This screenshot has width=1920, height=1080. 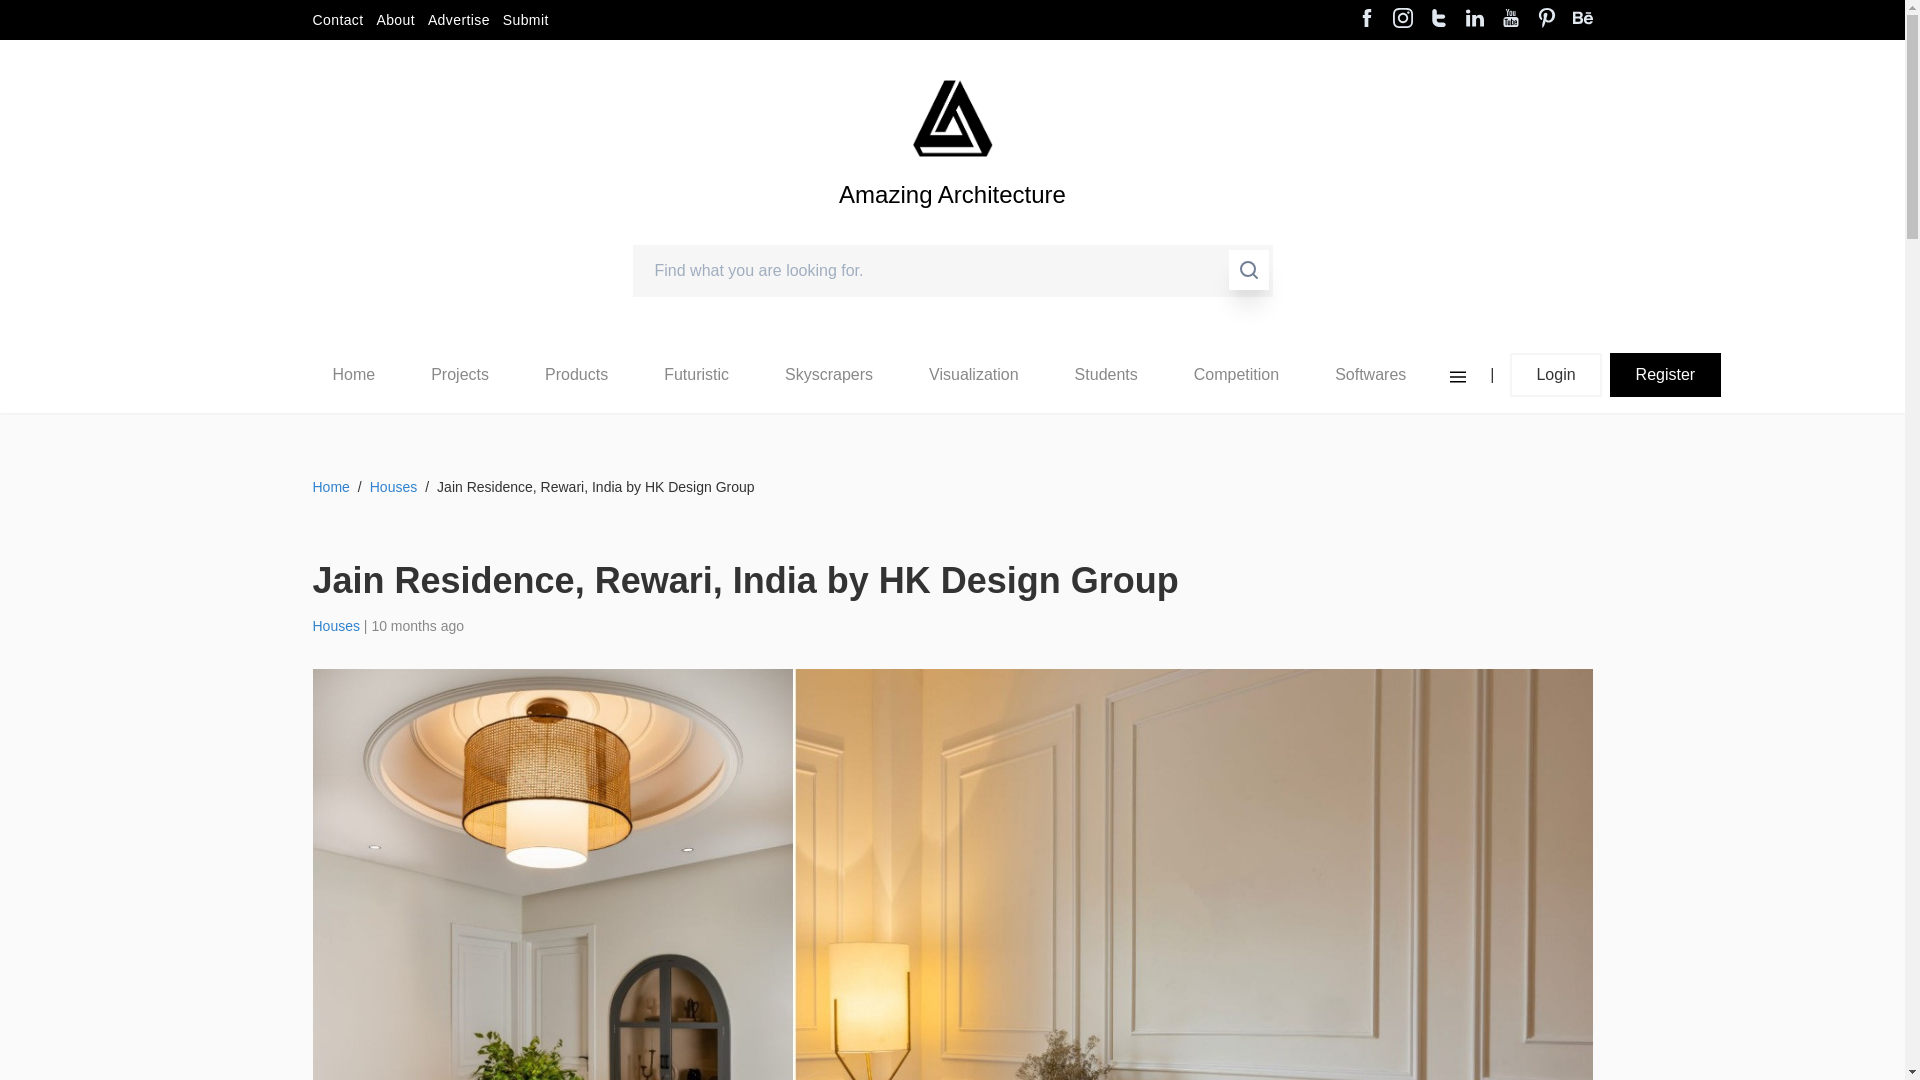 I want to click on Projects, so click(x=460, y=374).